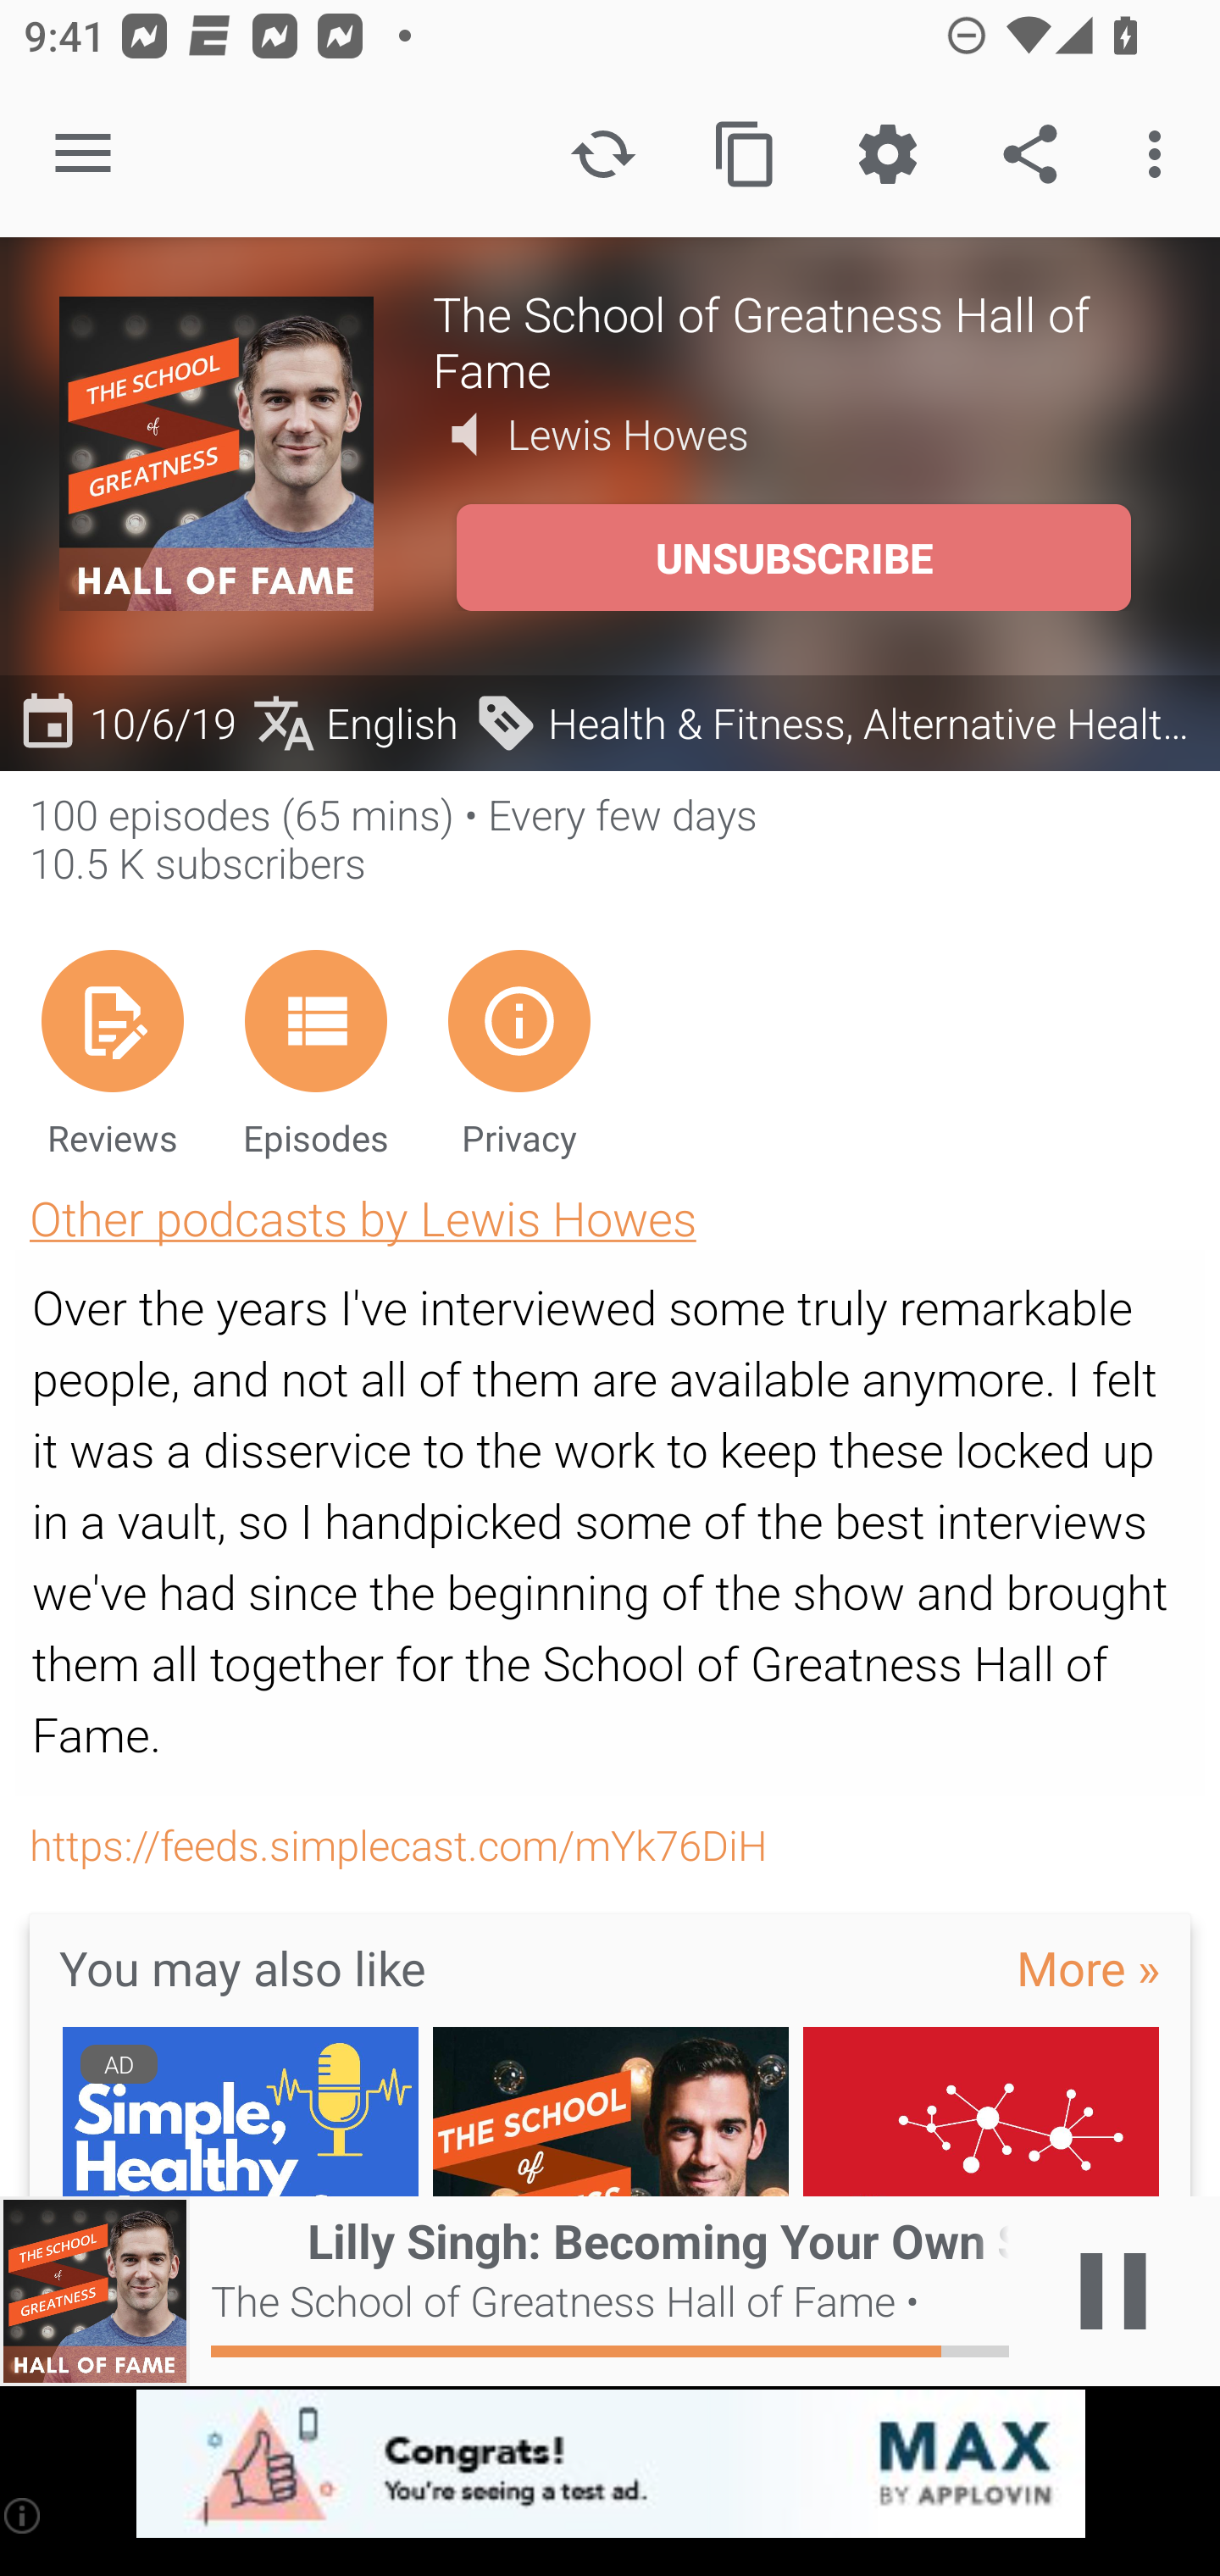 The height and width of the screenshot is (2576, 1220). What do you see at coordinates (518, 1052) in the screenshot?
I see `Privacy` at bounding box center [518, 1052].